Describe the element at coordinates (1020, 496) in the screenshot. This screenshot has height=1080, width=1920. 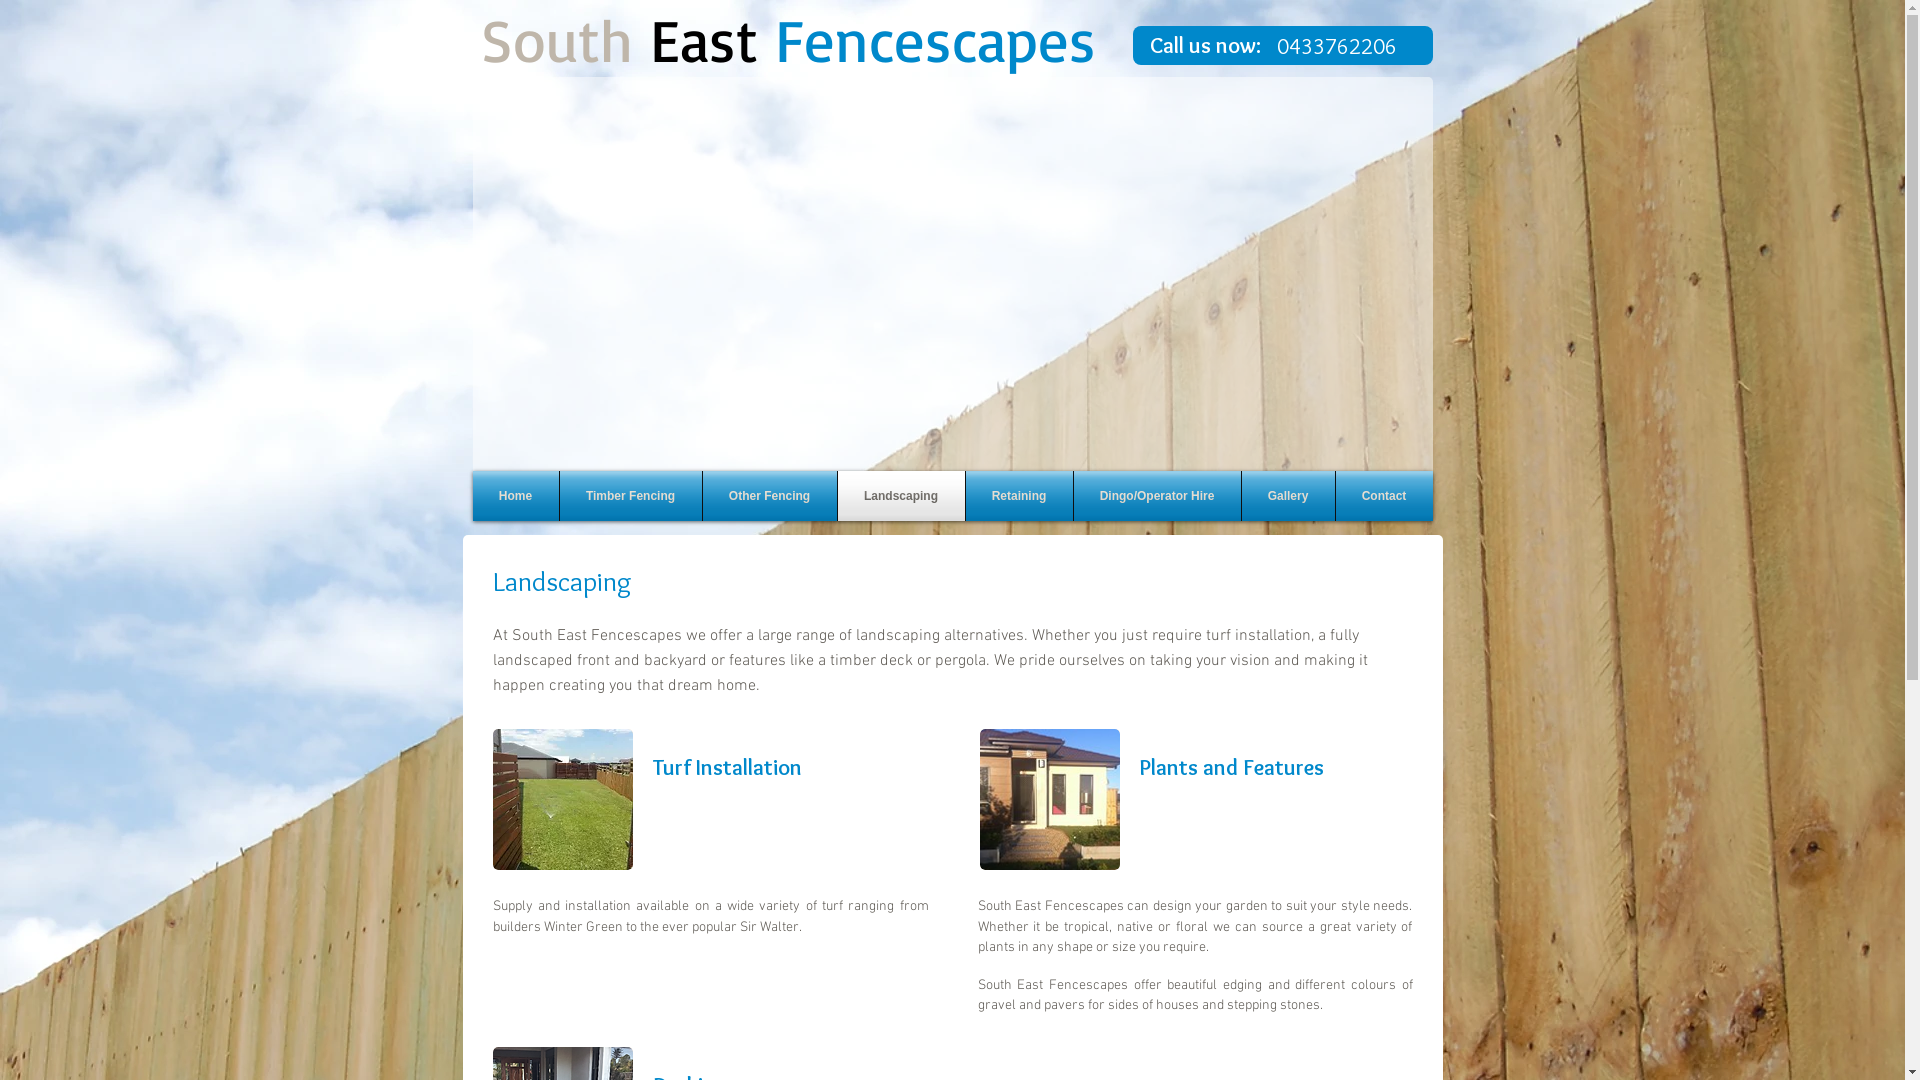
I see `Retaining` at that location.